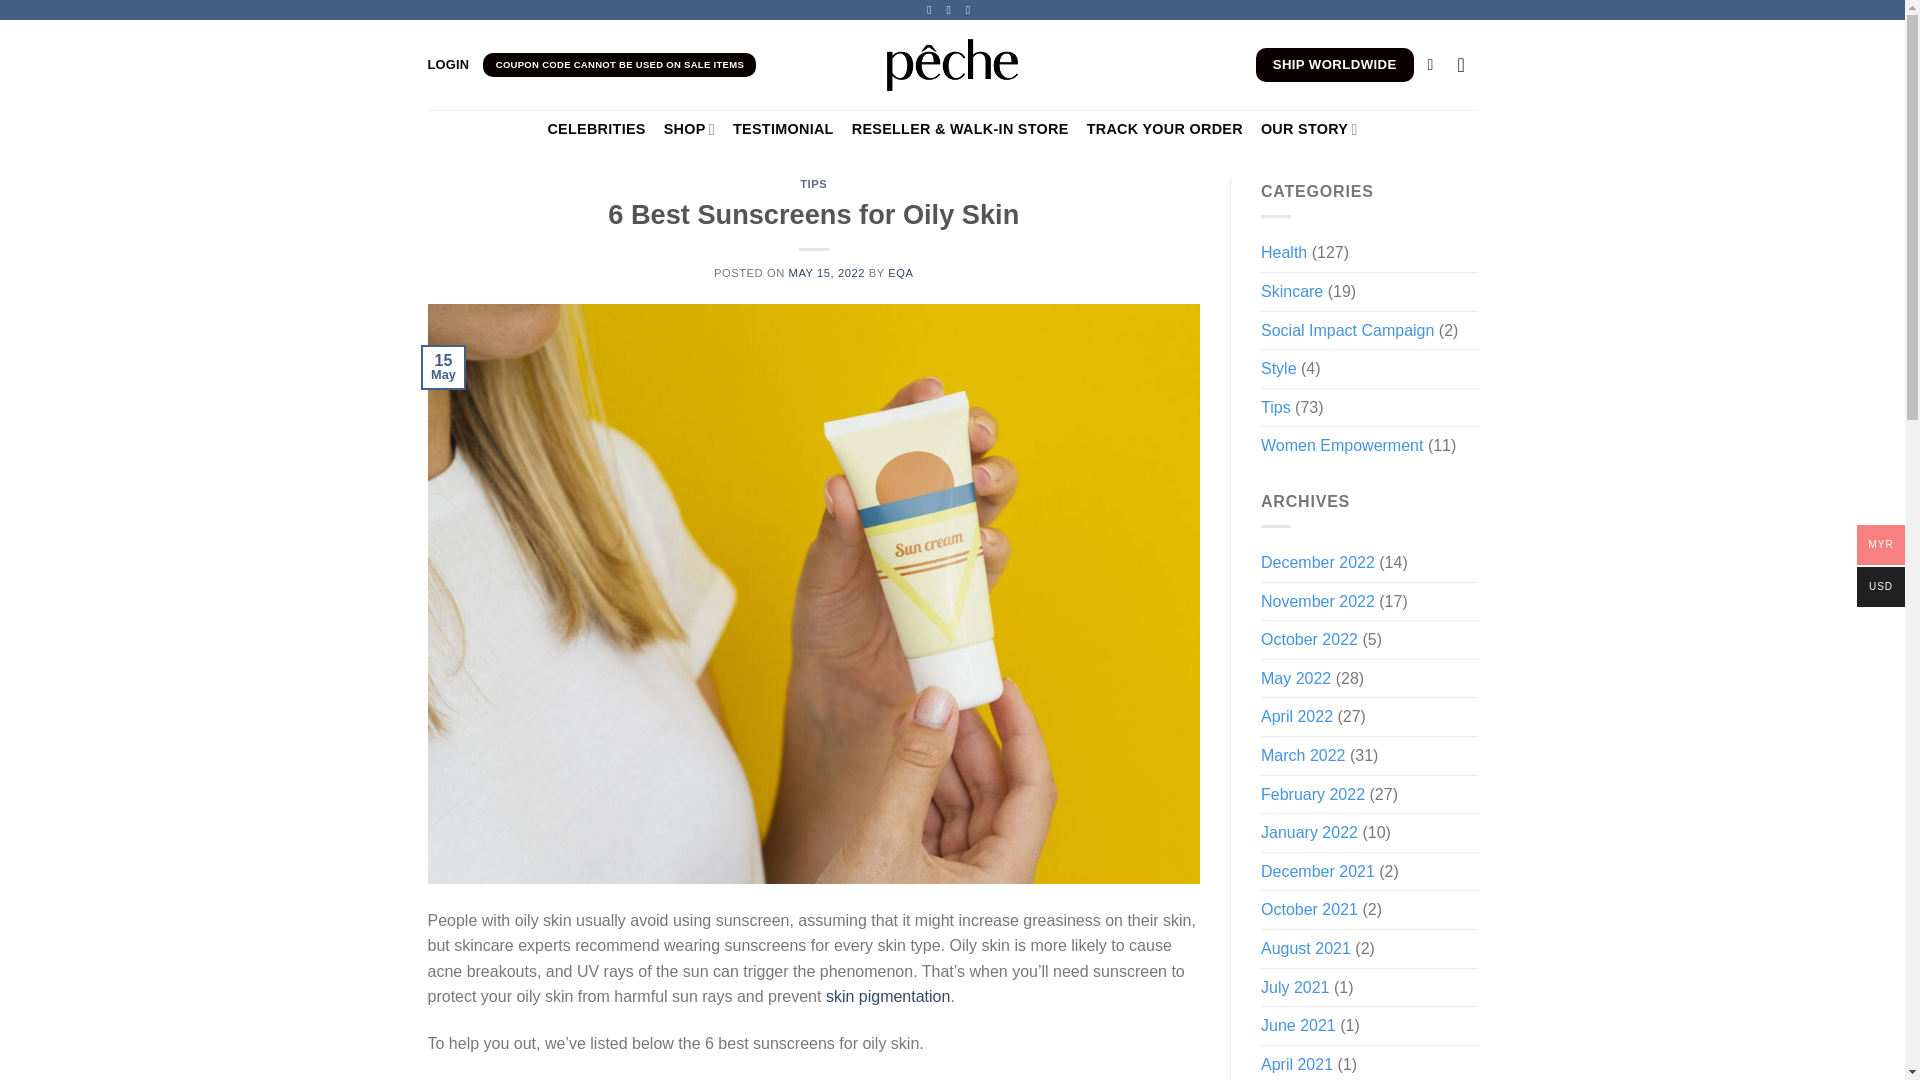 Image resolution: width=1920 pixels, height=1080 pixels. What do you see at coordinates (620, 64) in the screenshot?
I see `COUPON CODE CANNOT BE USED ON SALE ITEMS` at bounding box center [620, 64].